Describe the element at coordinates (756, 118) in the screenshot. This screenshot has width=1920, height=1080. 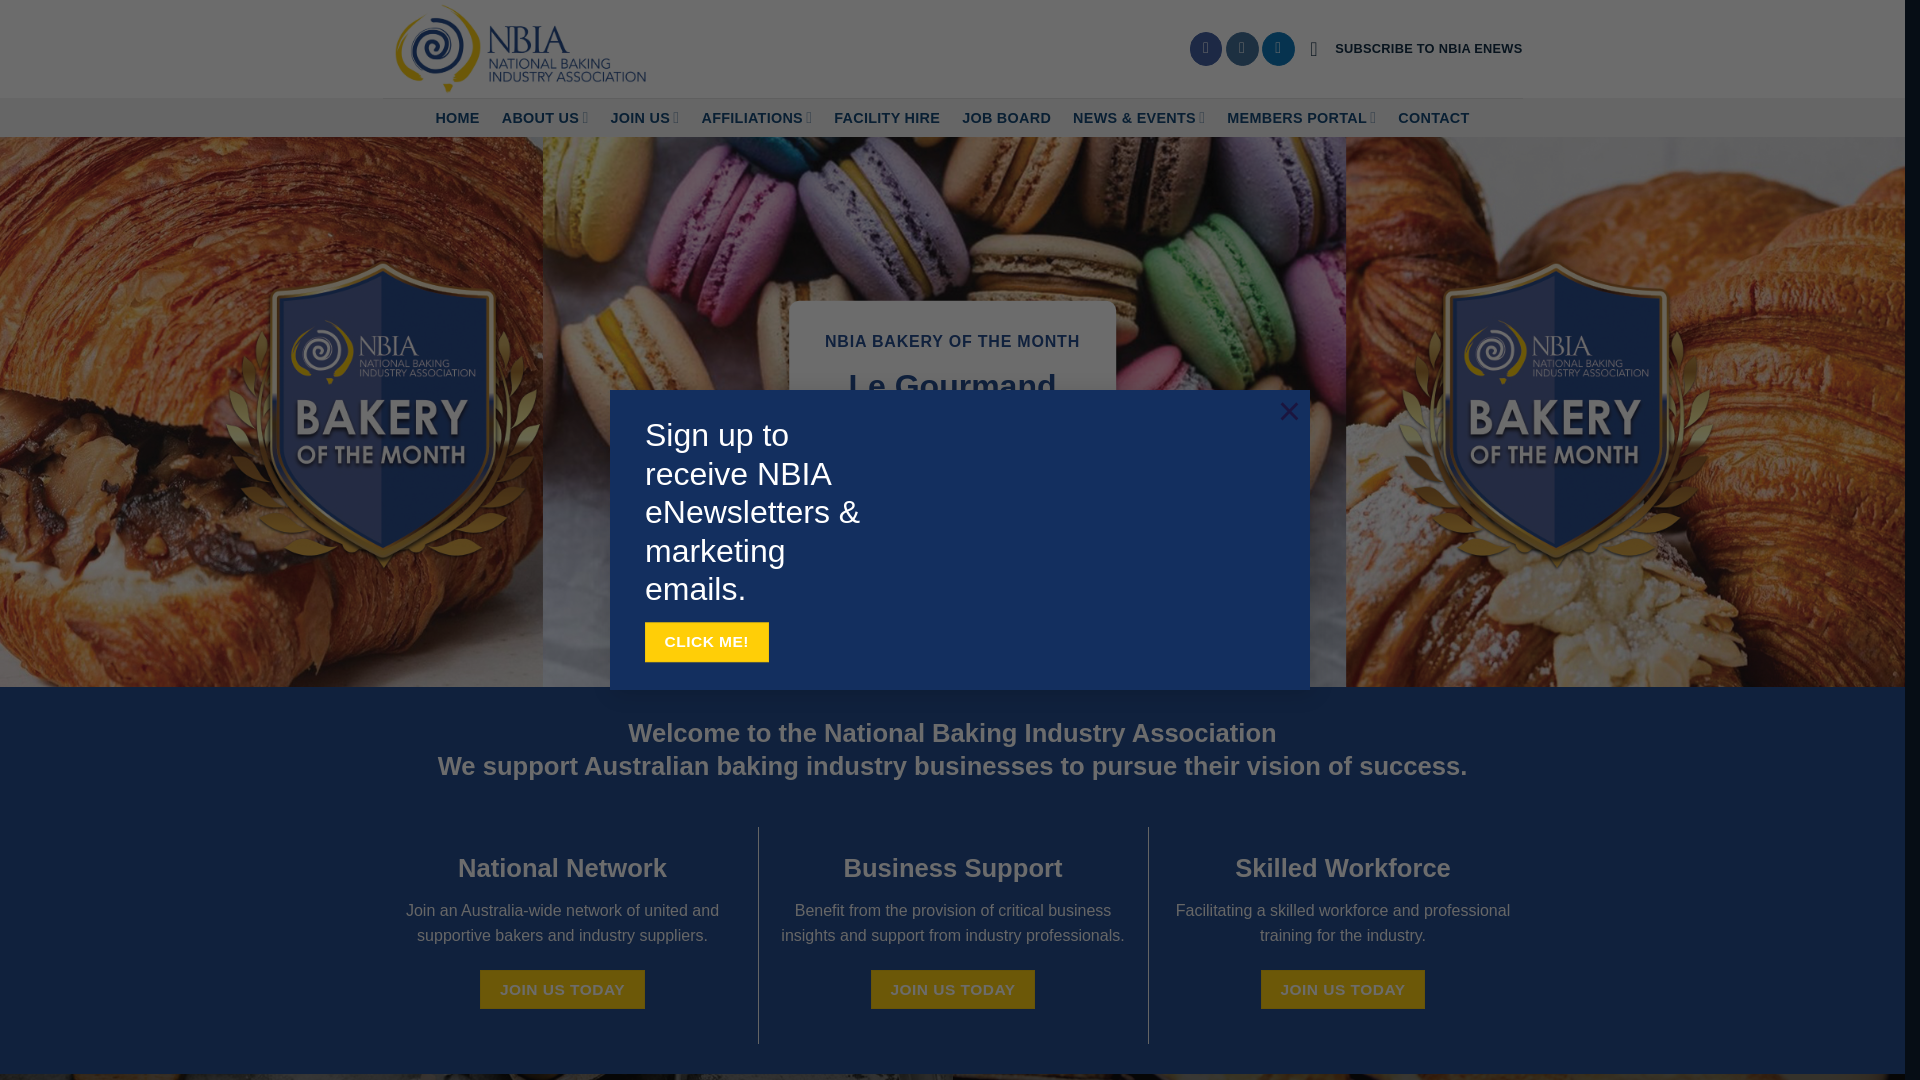
I see `AFFILIATIONS` at that location.